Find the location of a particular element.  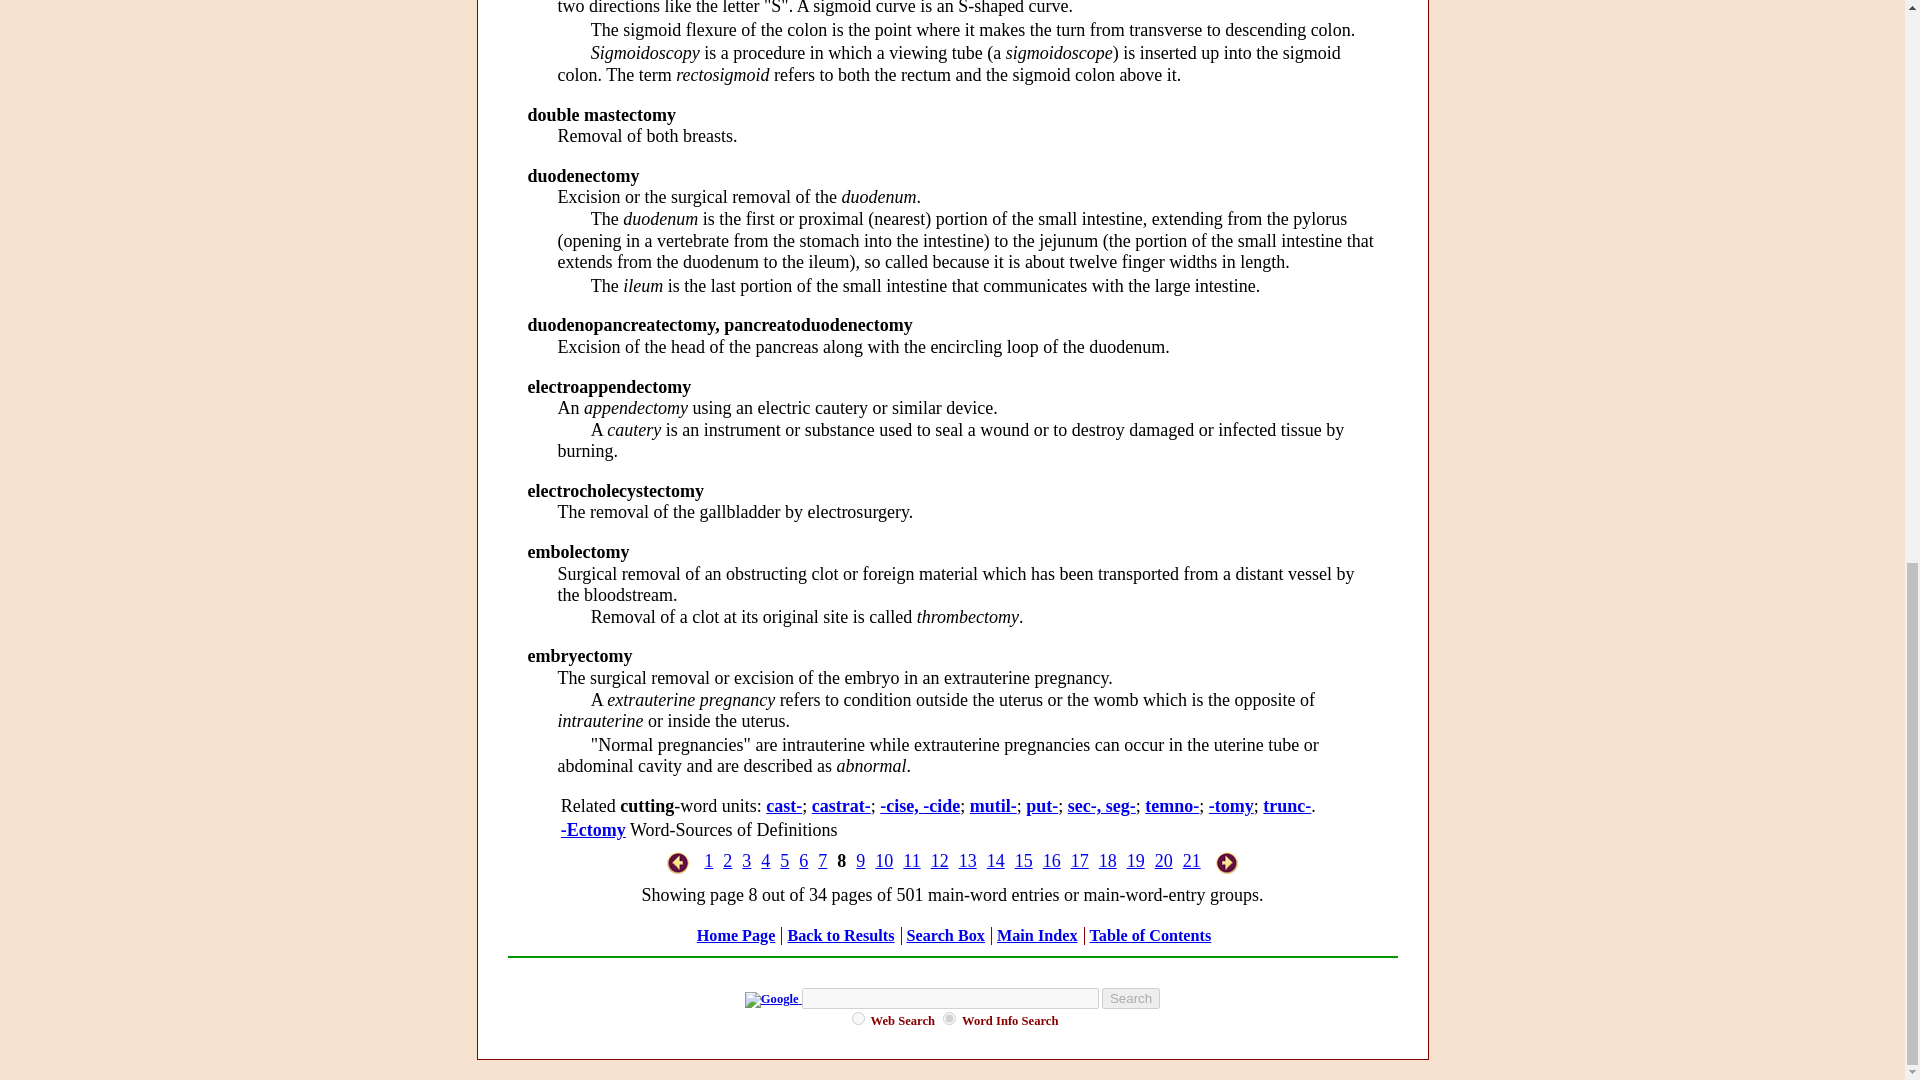

Search Box is located at coordinates (945, 936).